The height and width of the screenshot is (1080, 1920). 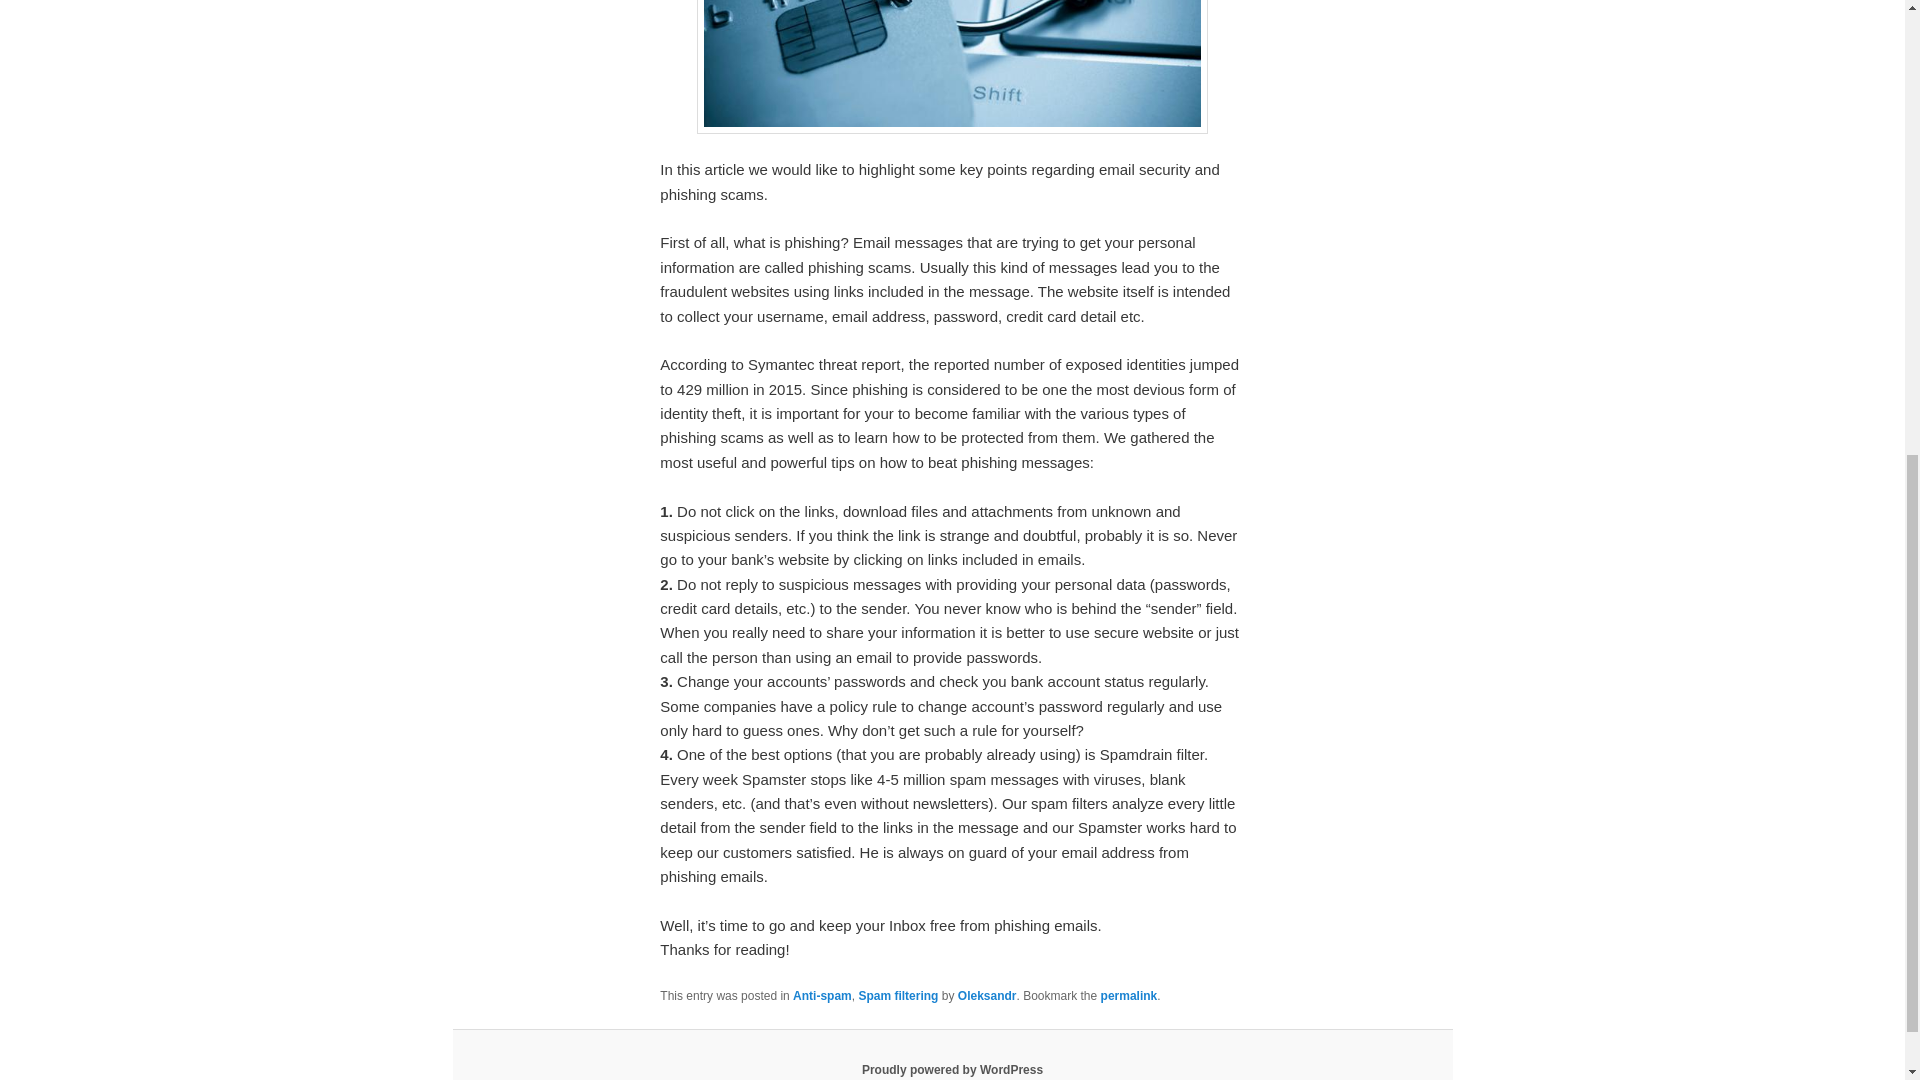 I want to click on Anti-spam, so click(x=822, y=996).